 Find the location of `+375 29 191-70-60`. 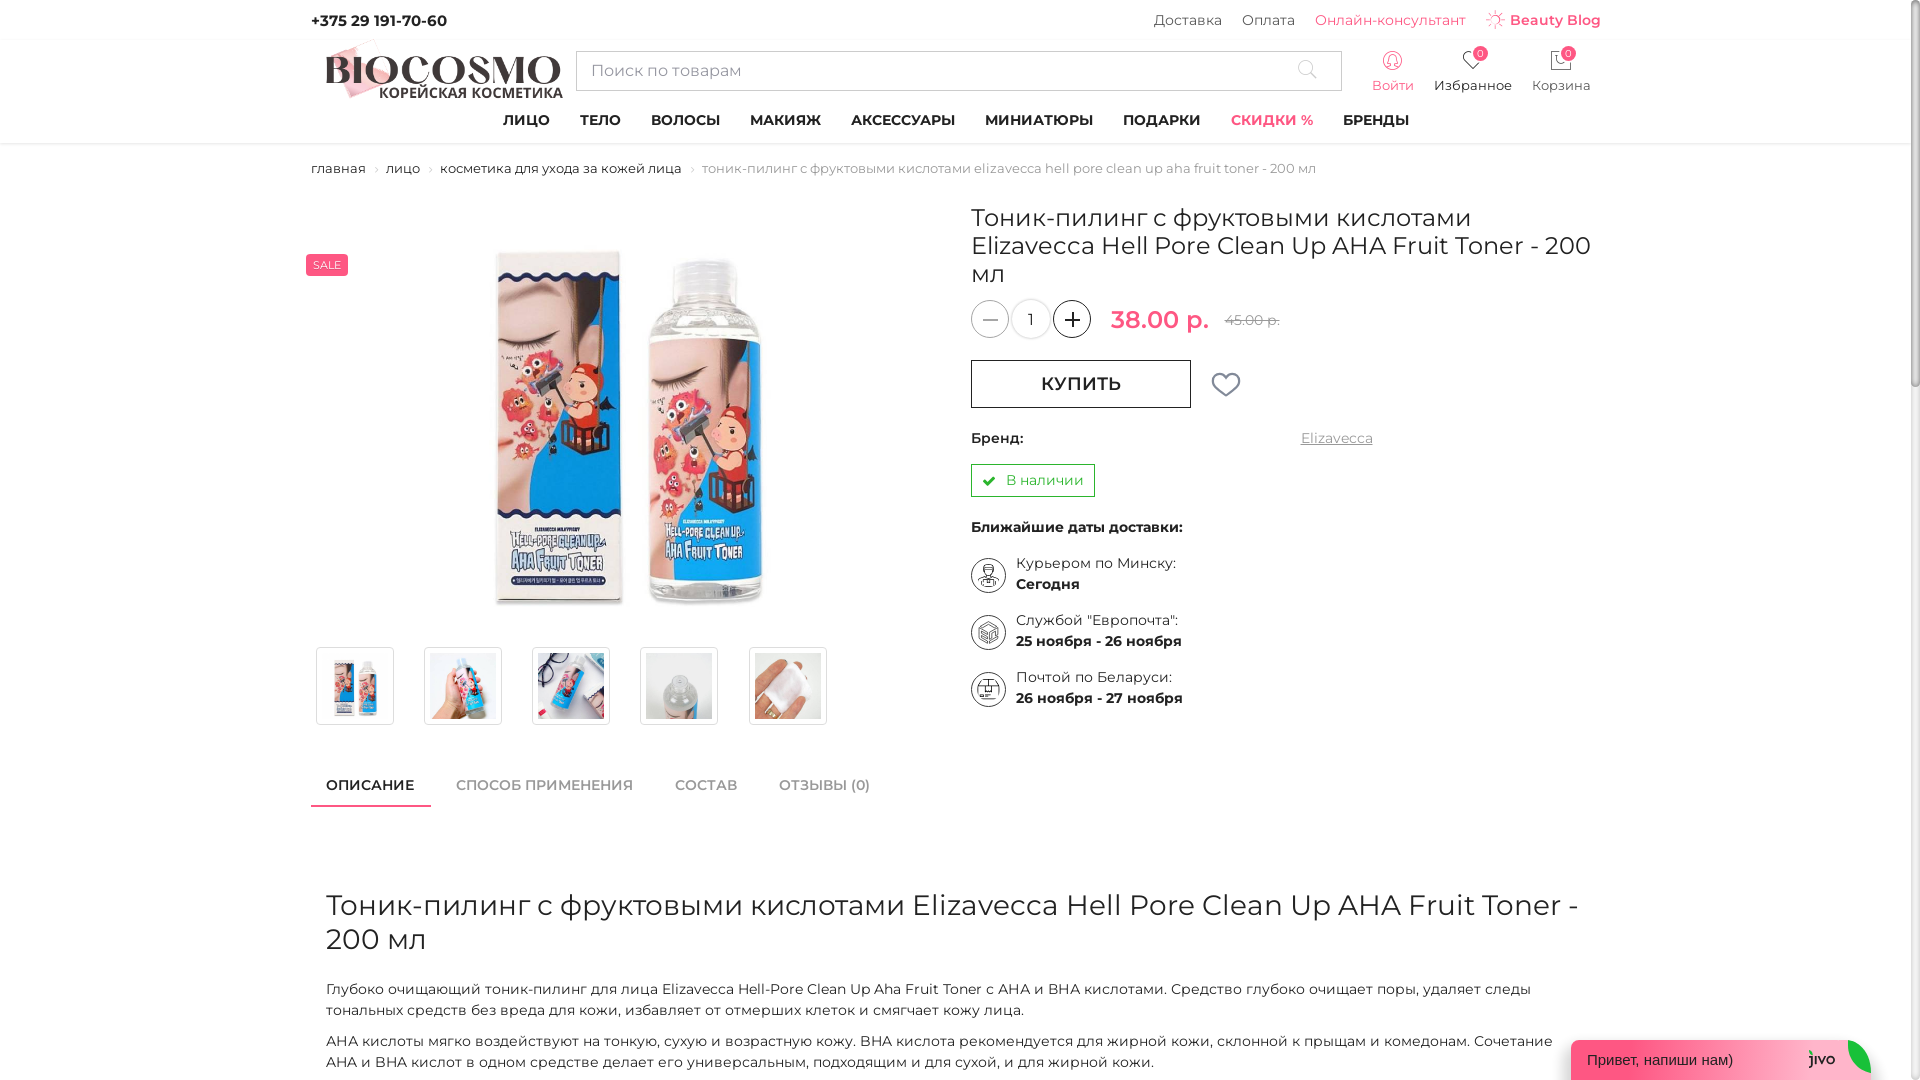

+375 29 191-70-60 is located at coordinates (378, 20).